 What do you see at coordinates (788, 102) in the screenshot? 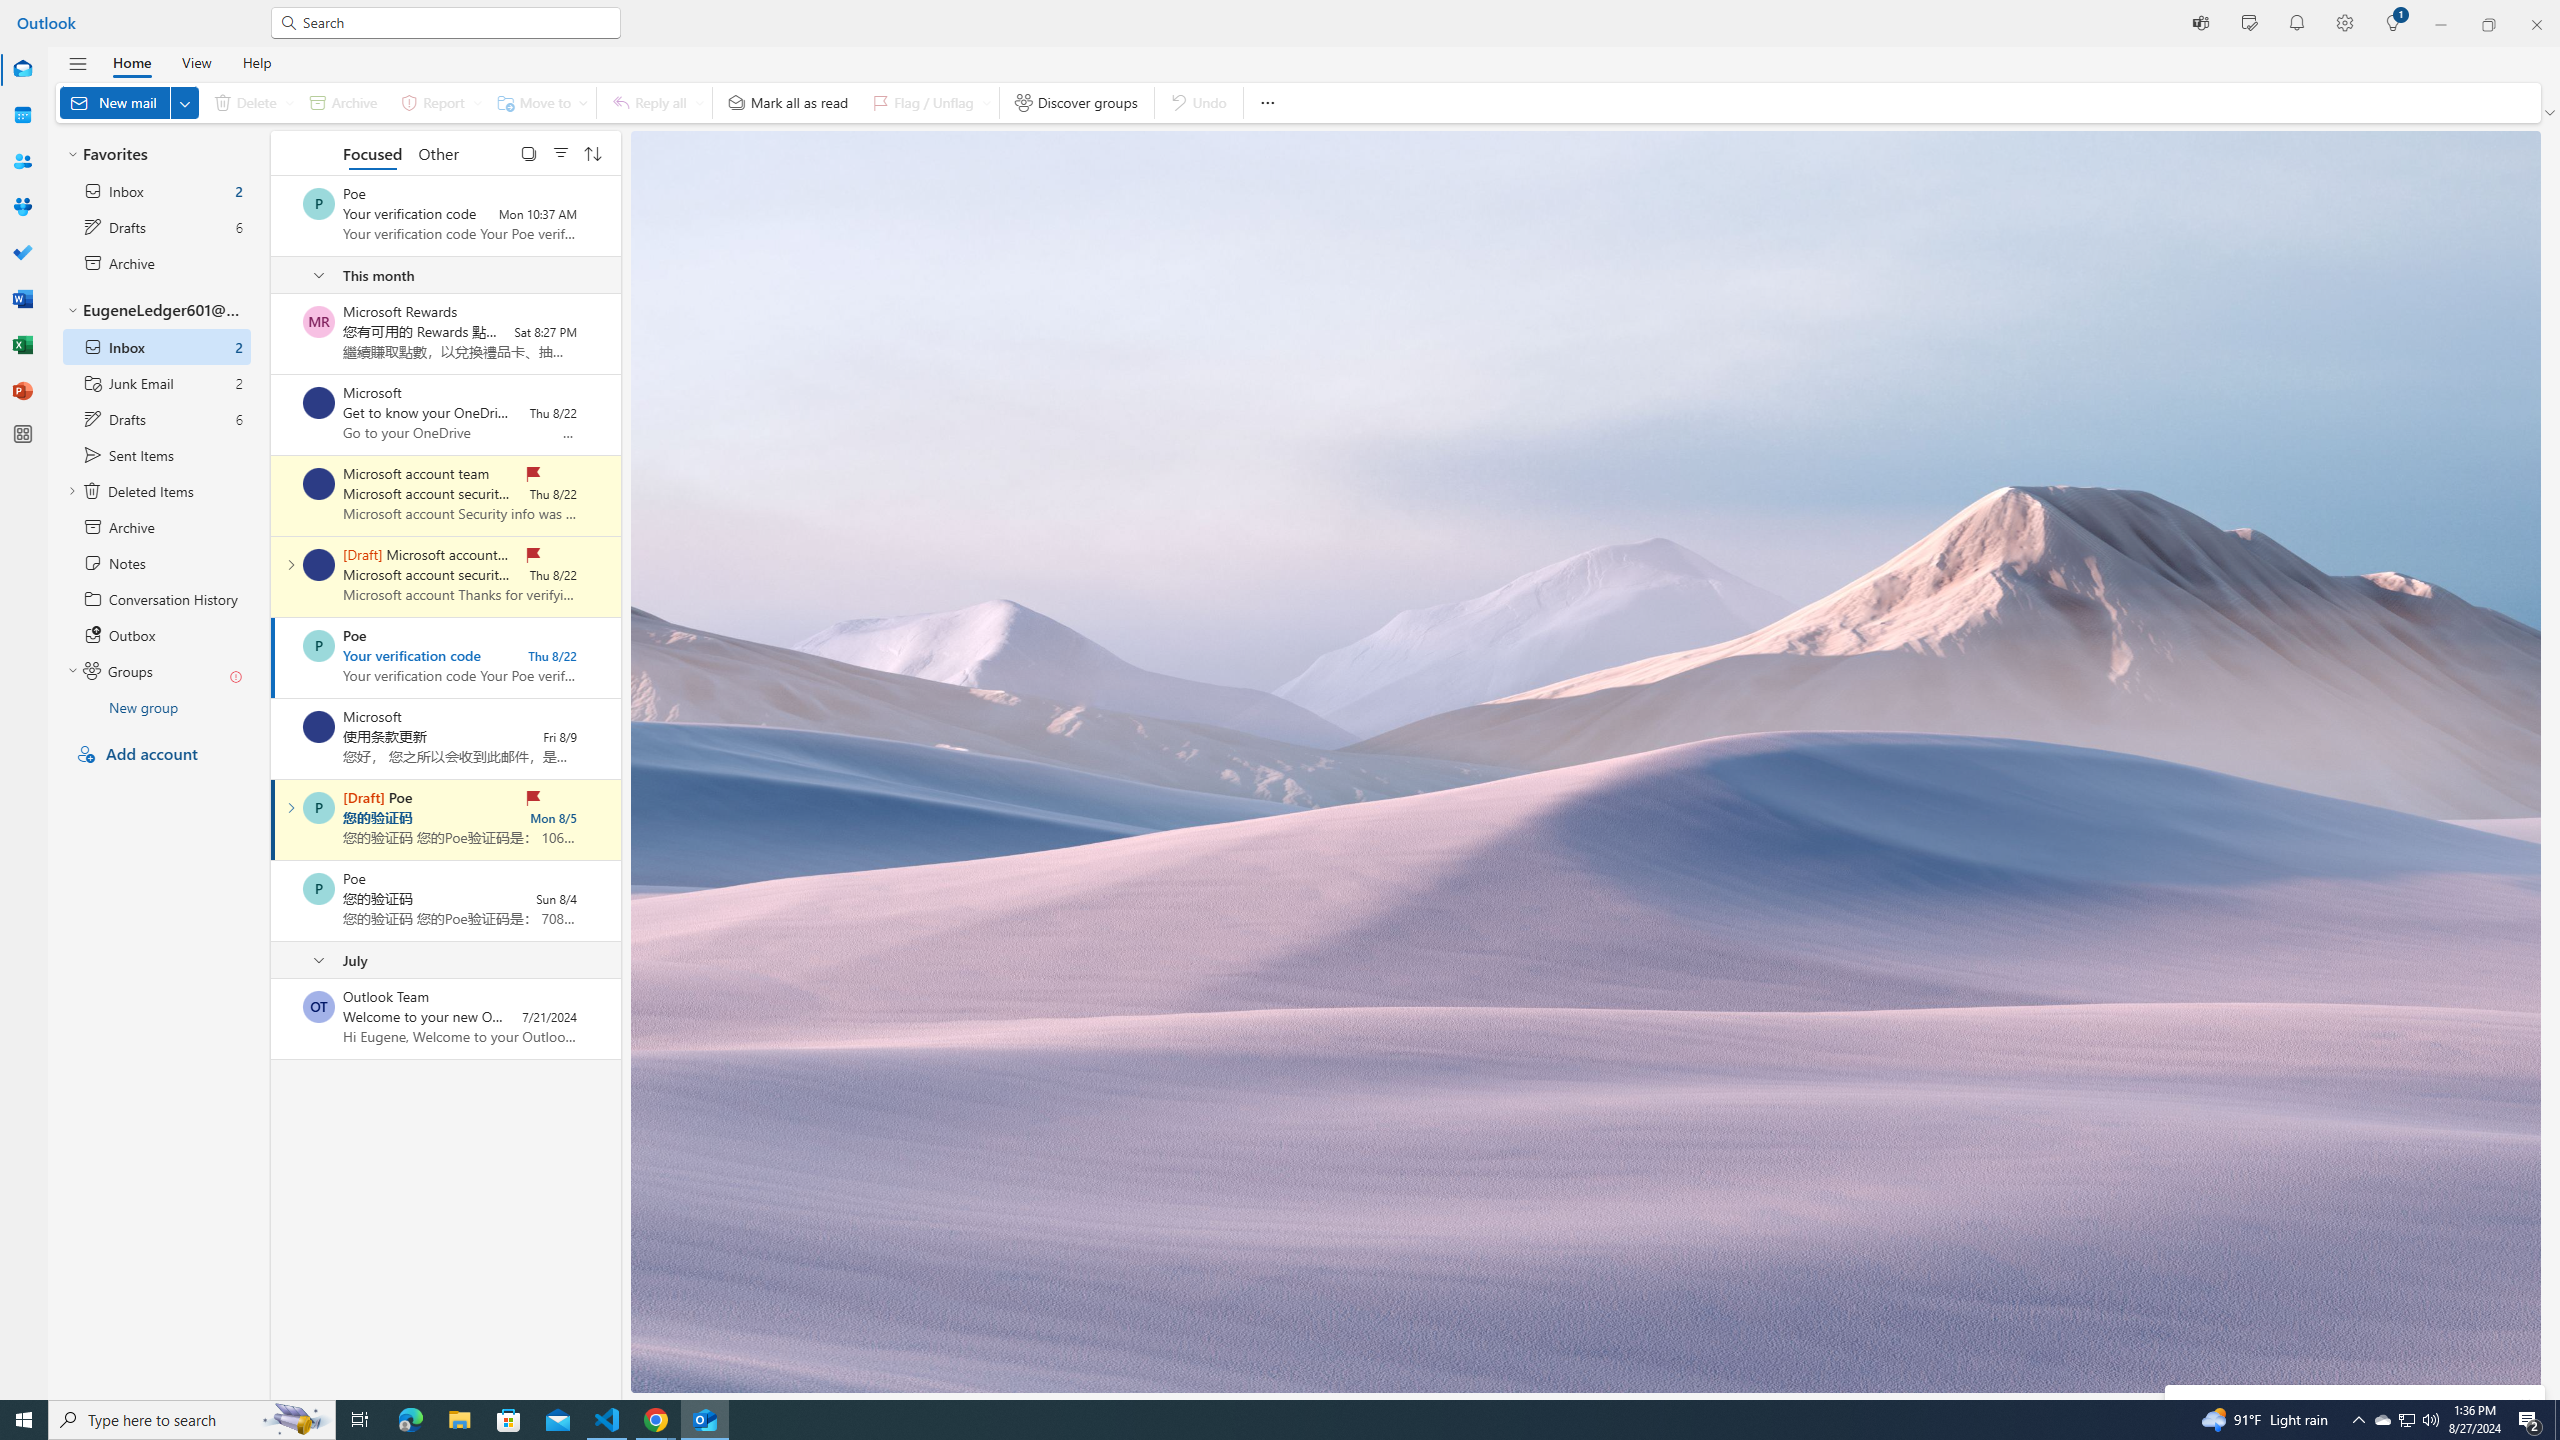
I see `Mark all as read` at bounding box center [788, 102].